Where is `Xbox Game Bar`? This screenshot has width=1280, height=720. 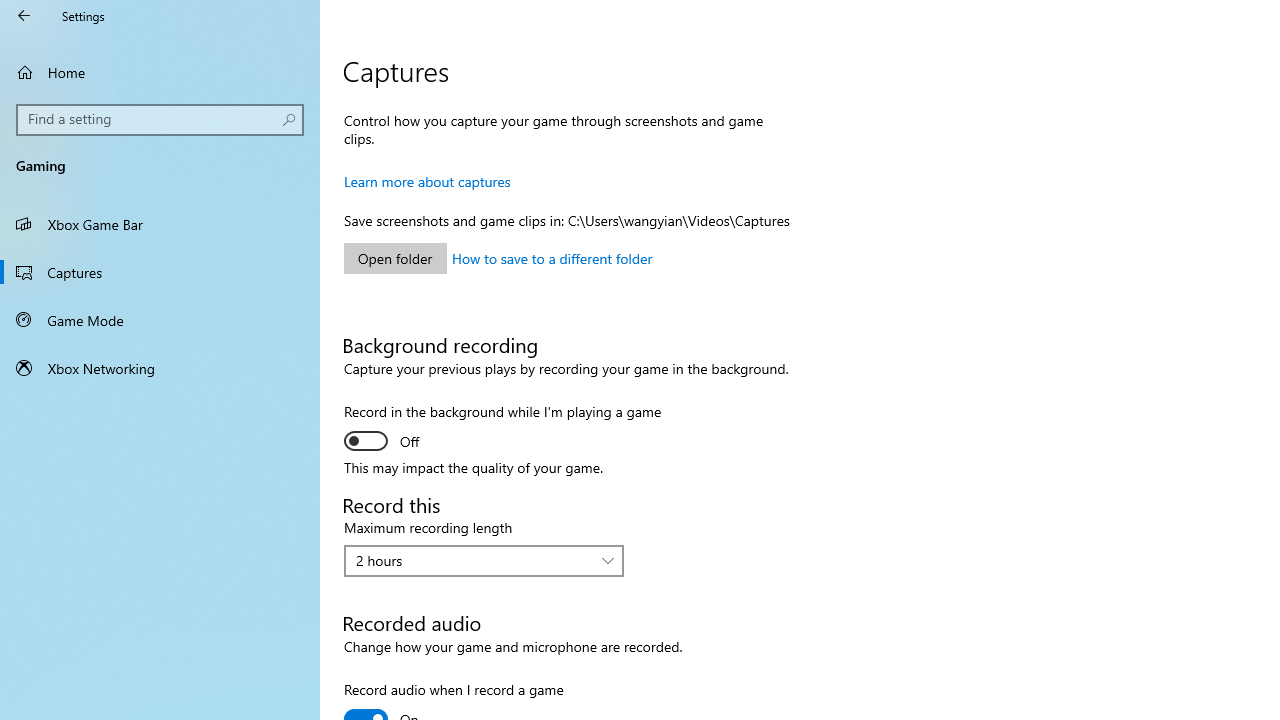 Xbox Game Bar is located at coordinates (160, 224).